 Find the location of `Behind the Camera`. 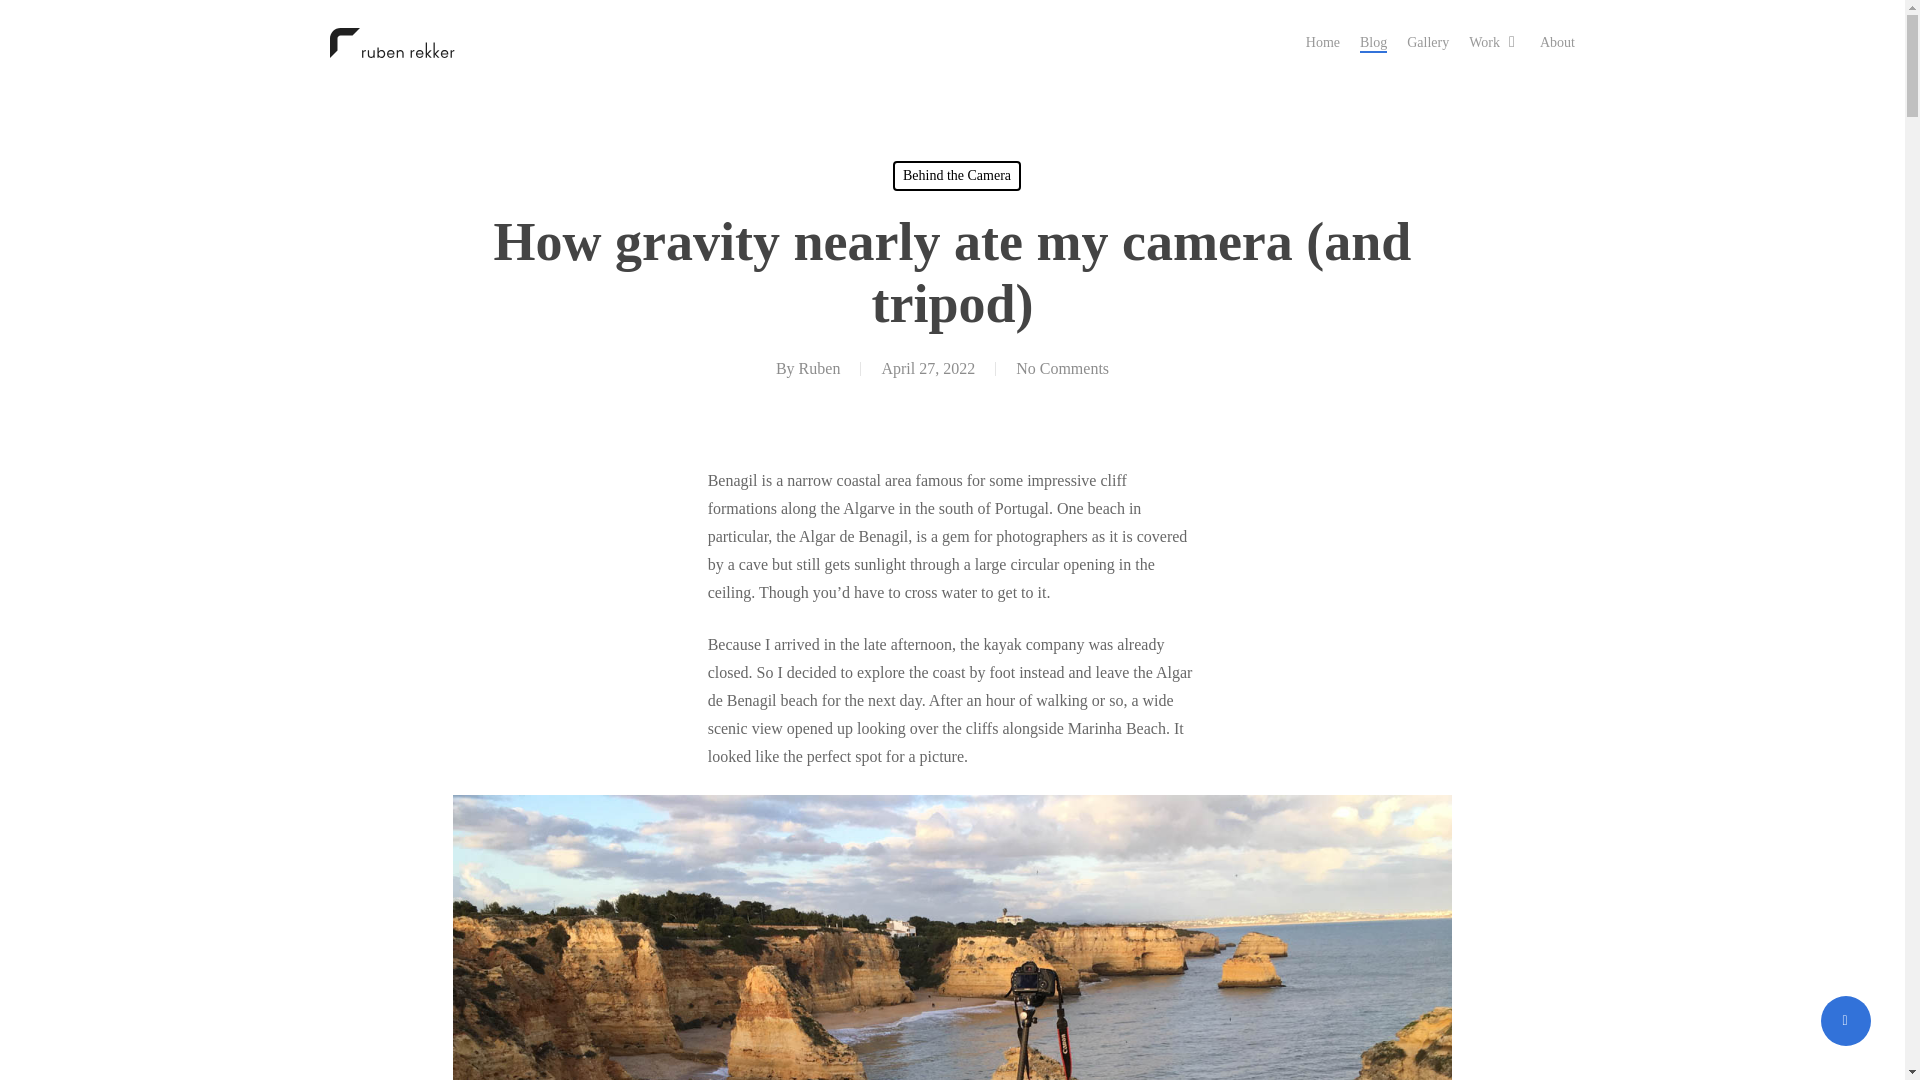

Behind the Camera is located at coordinates (956, 176).